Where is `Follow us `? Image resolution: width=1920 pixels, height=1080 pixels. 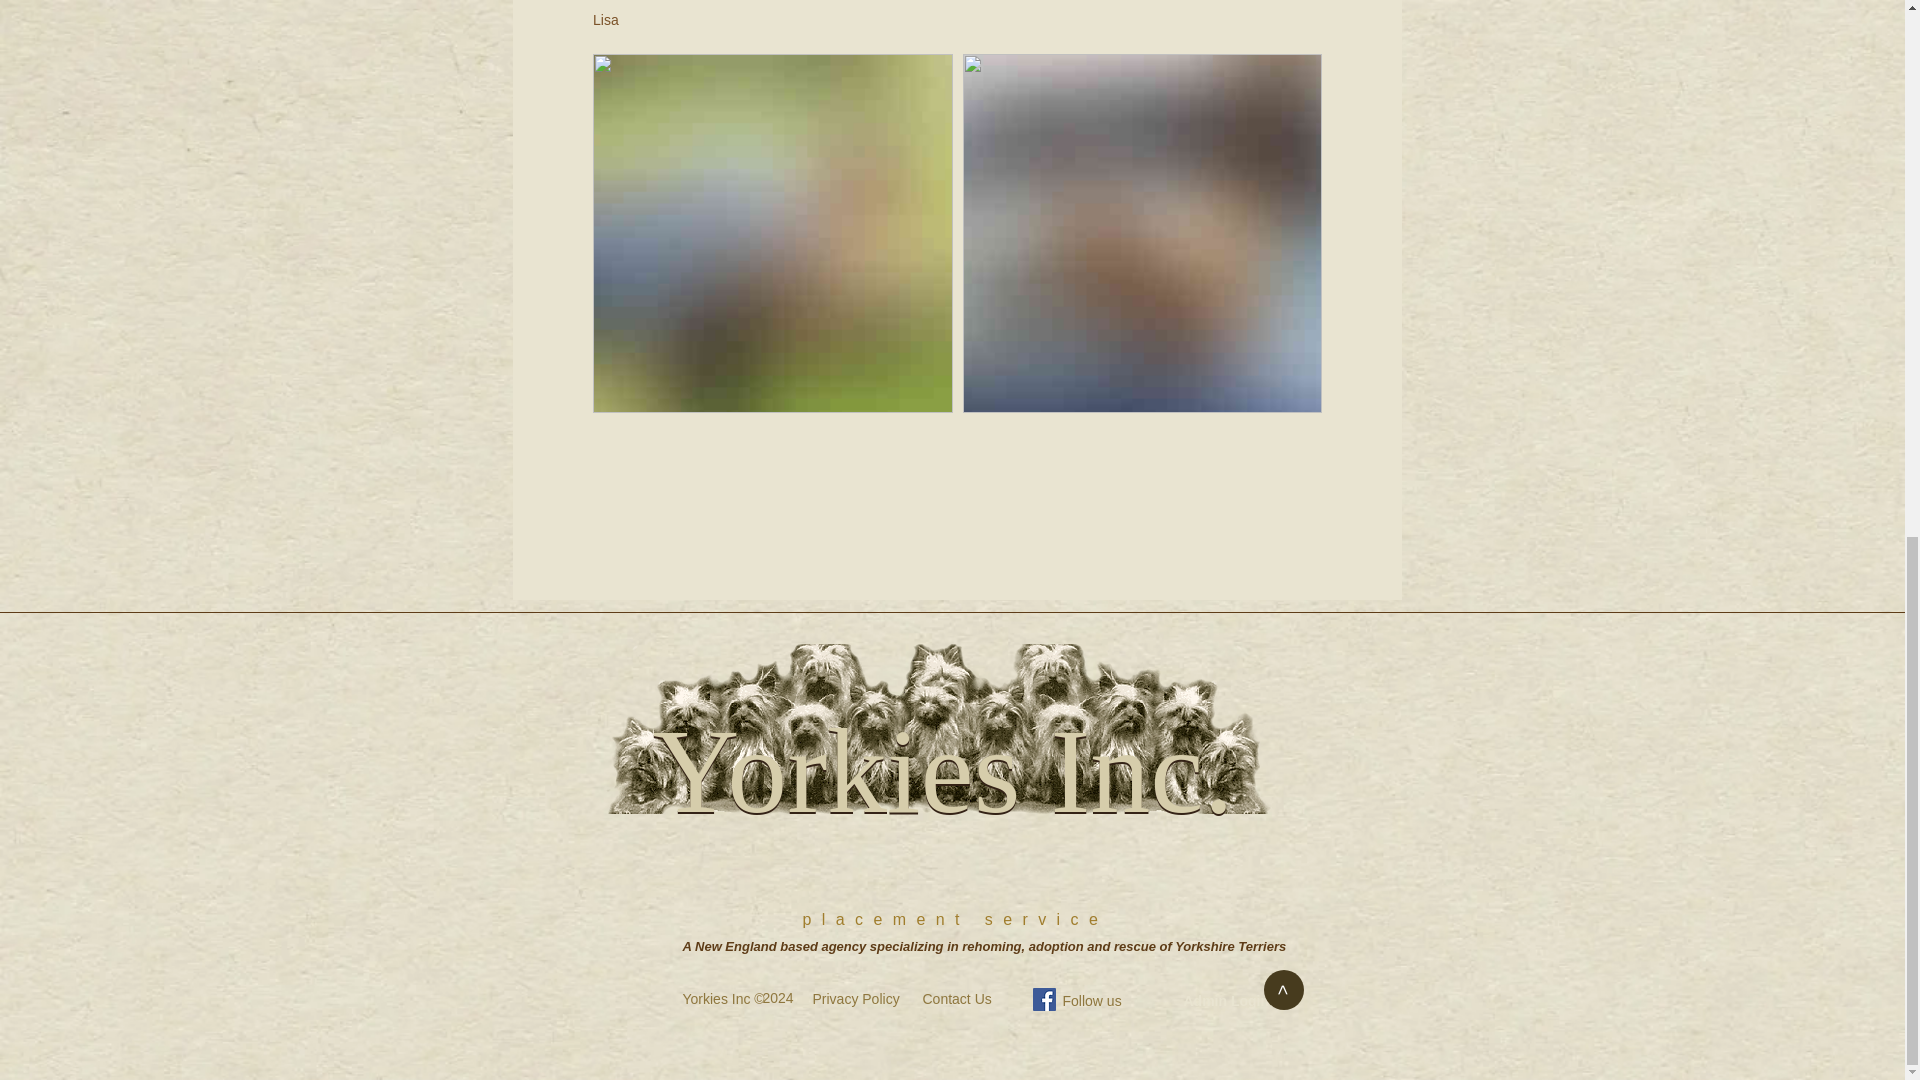 Follow us  is located at coordinates (1093, 1000).